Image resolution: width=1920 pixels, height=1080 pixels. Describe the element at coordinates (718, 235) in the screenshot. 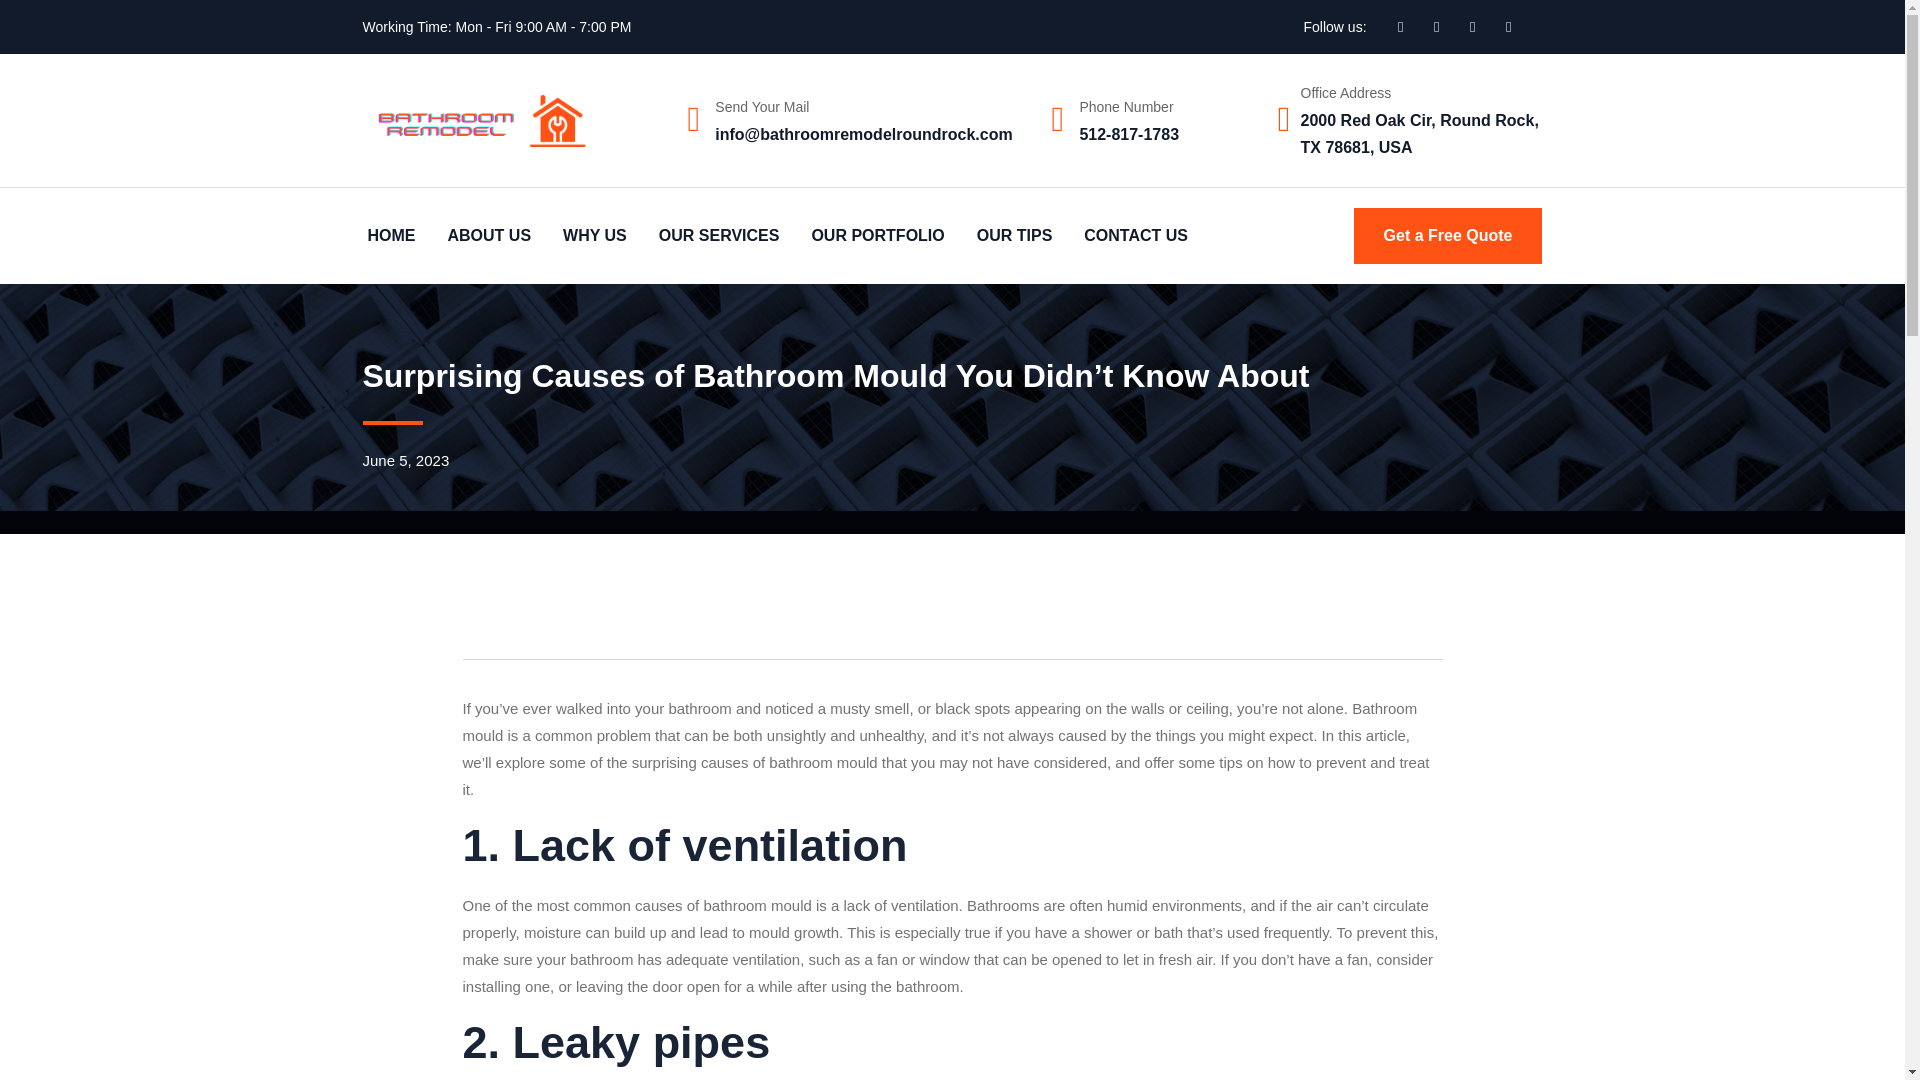

I see `OUR SERVICES` at that location.